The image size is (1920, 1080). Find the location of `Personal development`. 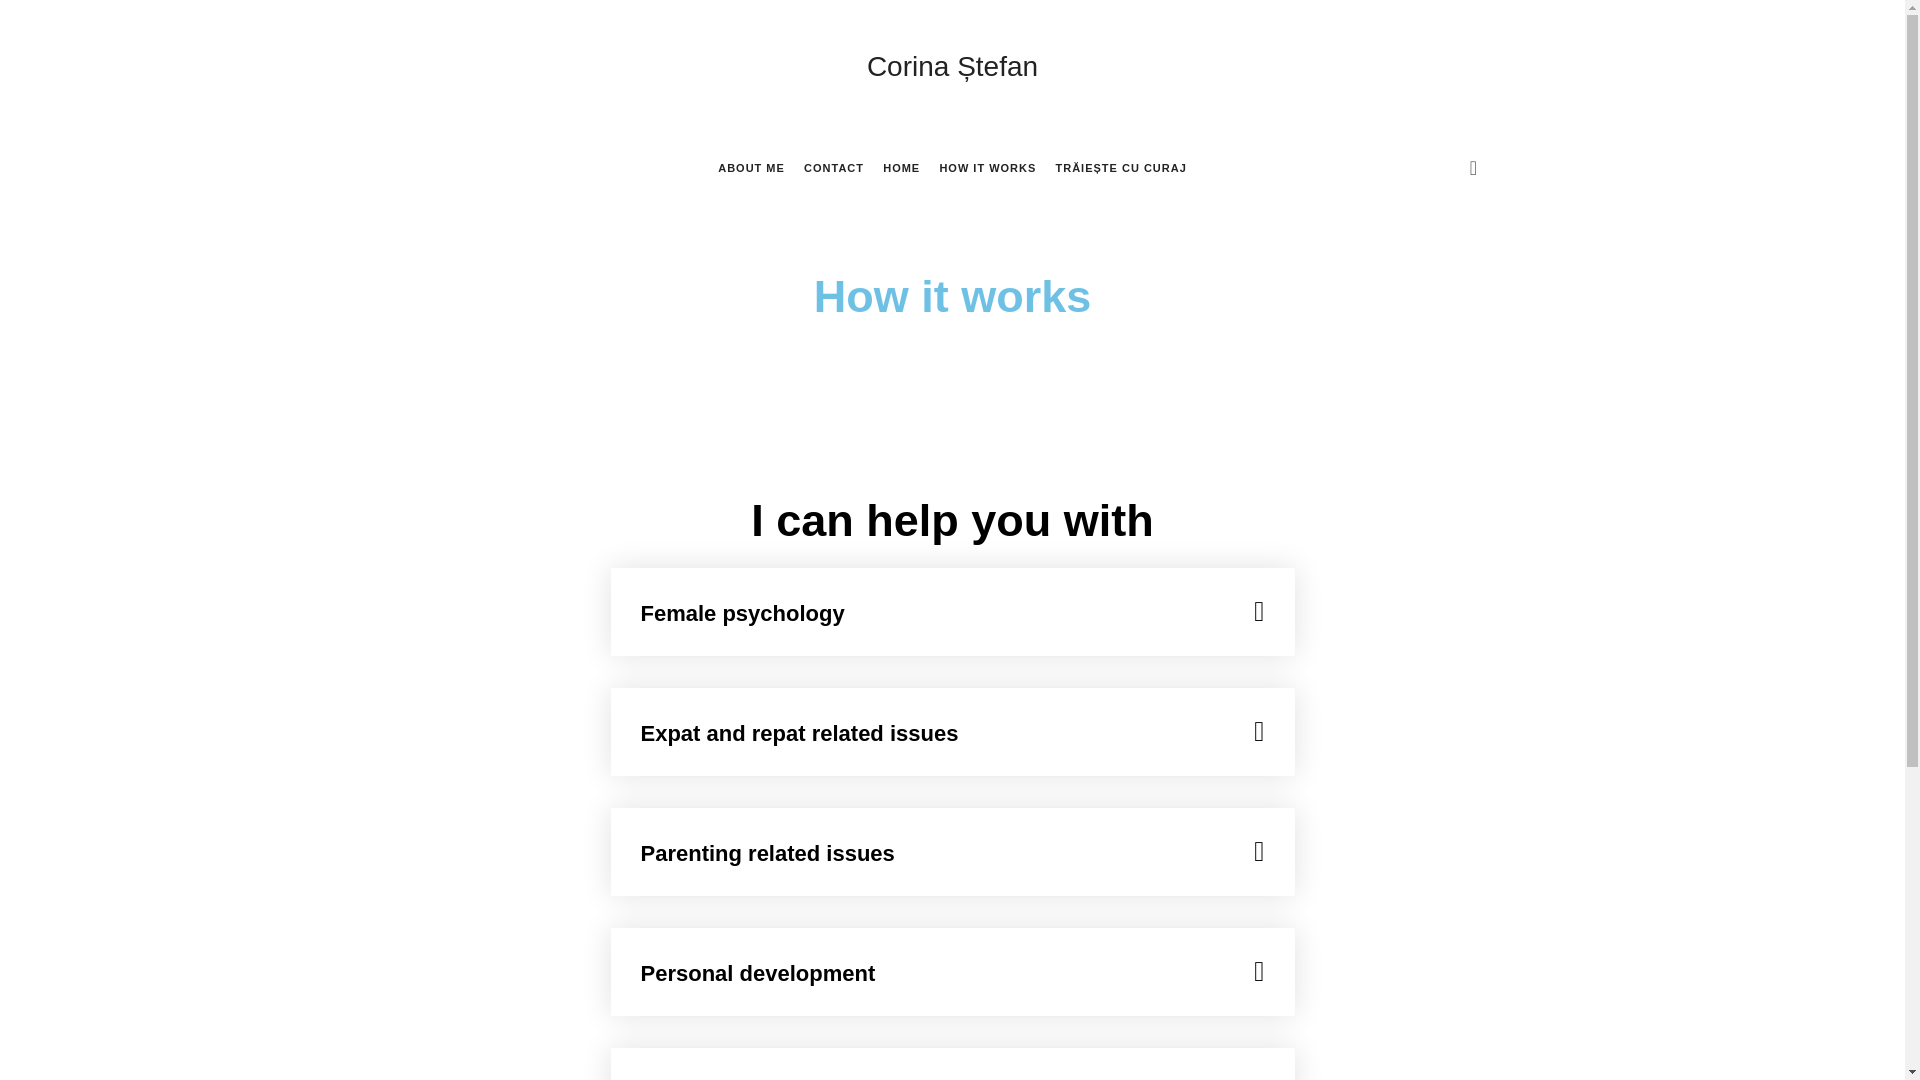

Personal development is located at coordinates (757, 974).